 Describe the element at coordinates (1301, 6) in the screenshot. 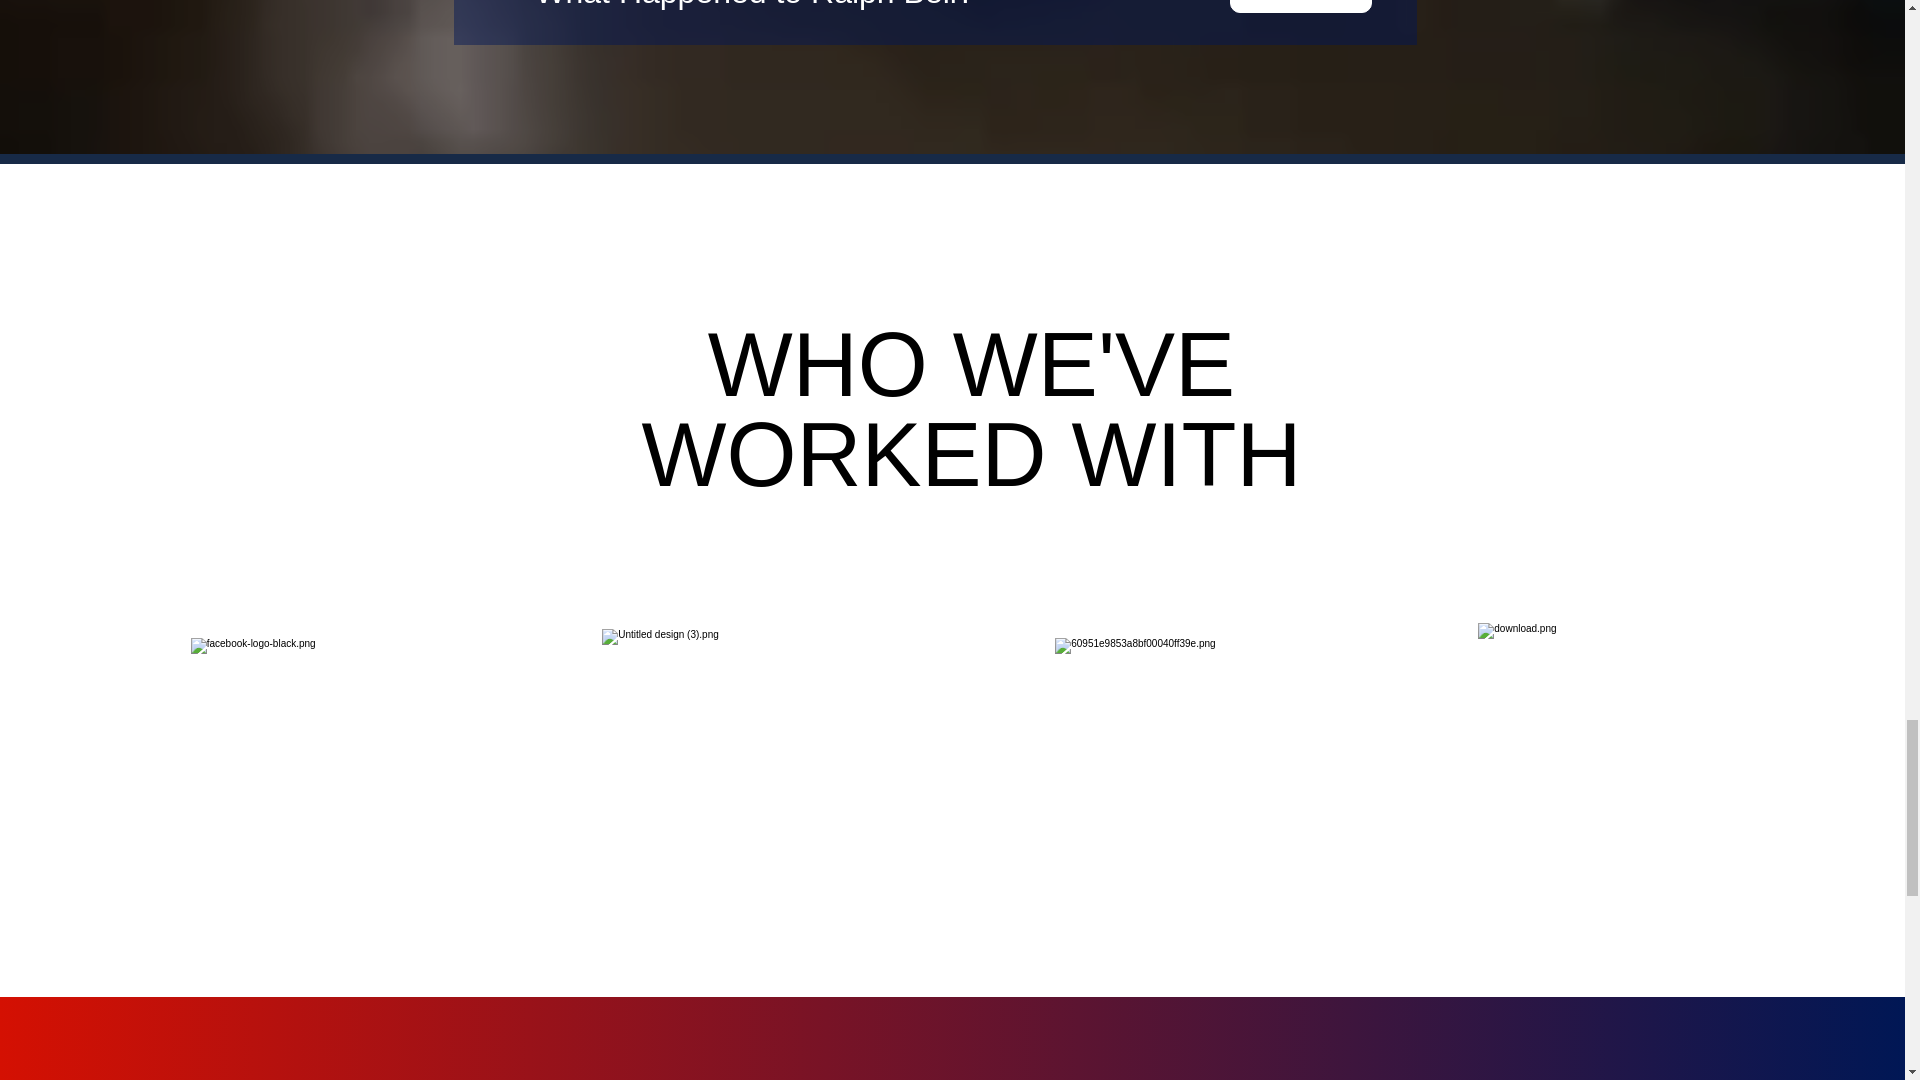

I see `Listen` at that location.